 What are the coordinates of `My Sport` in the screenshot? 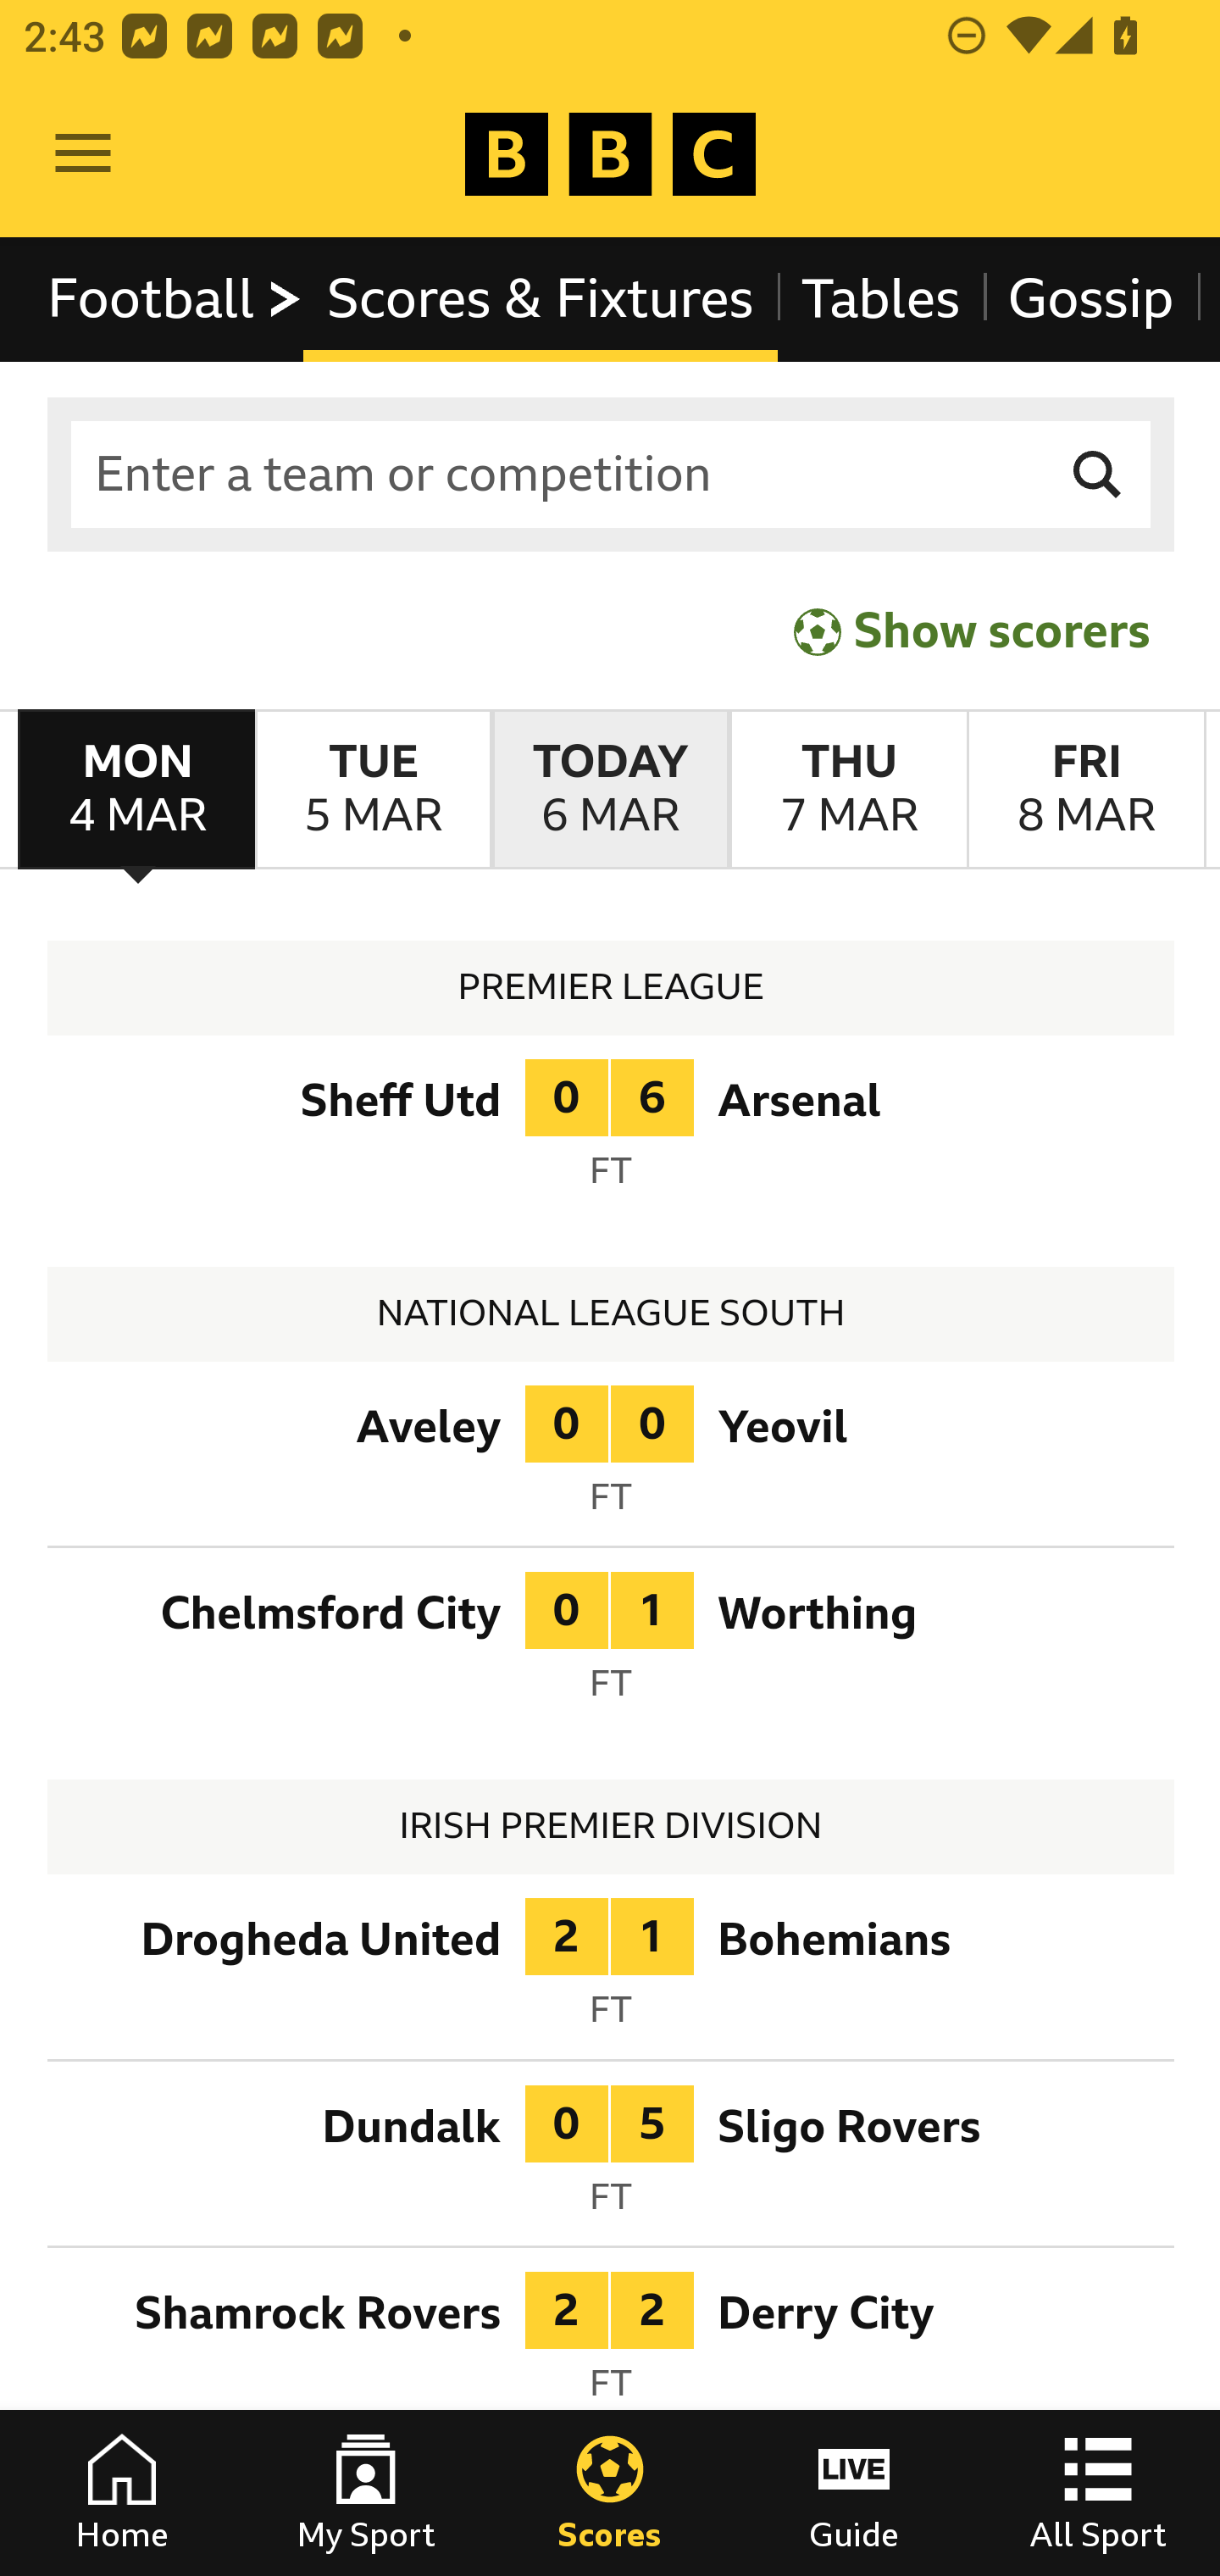 It's located at (366, 2493).